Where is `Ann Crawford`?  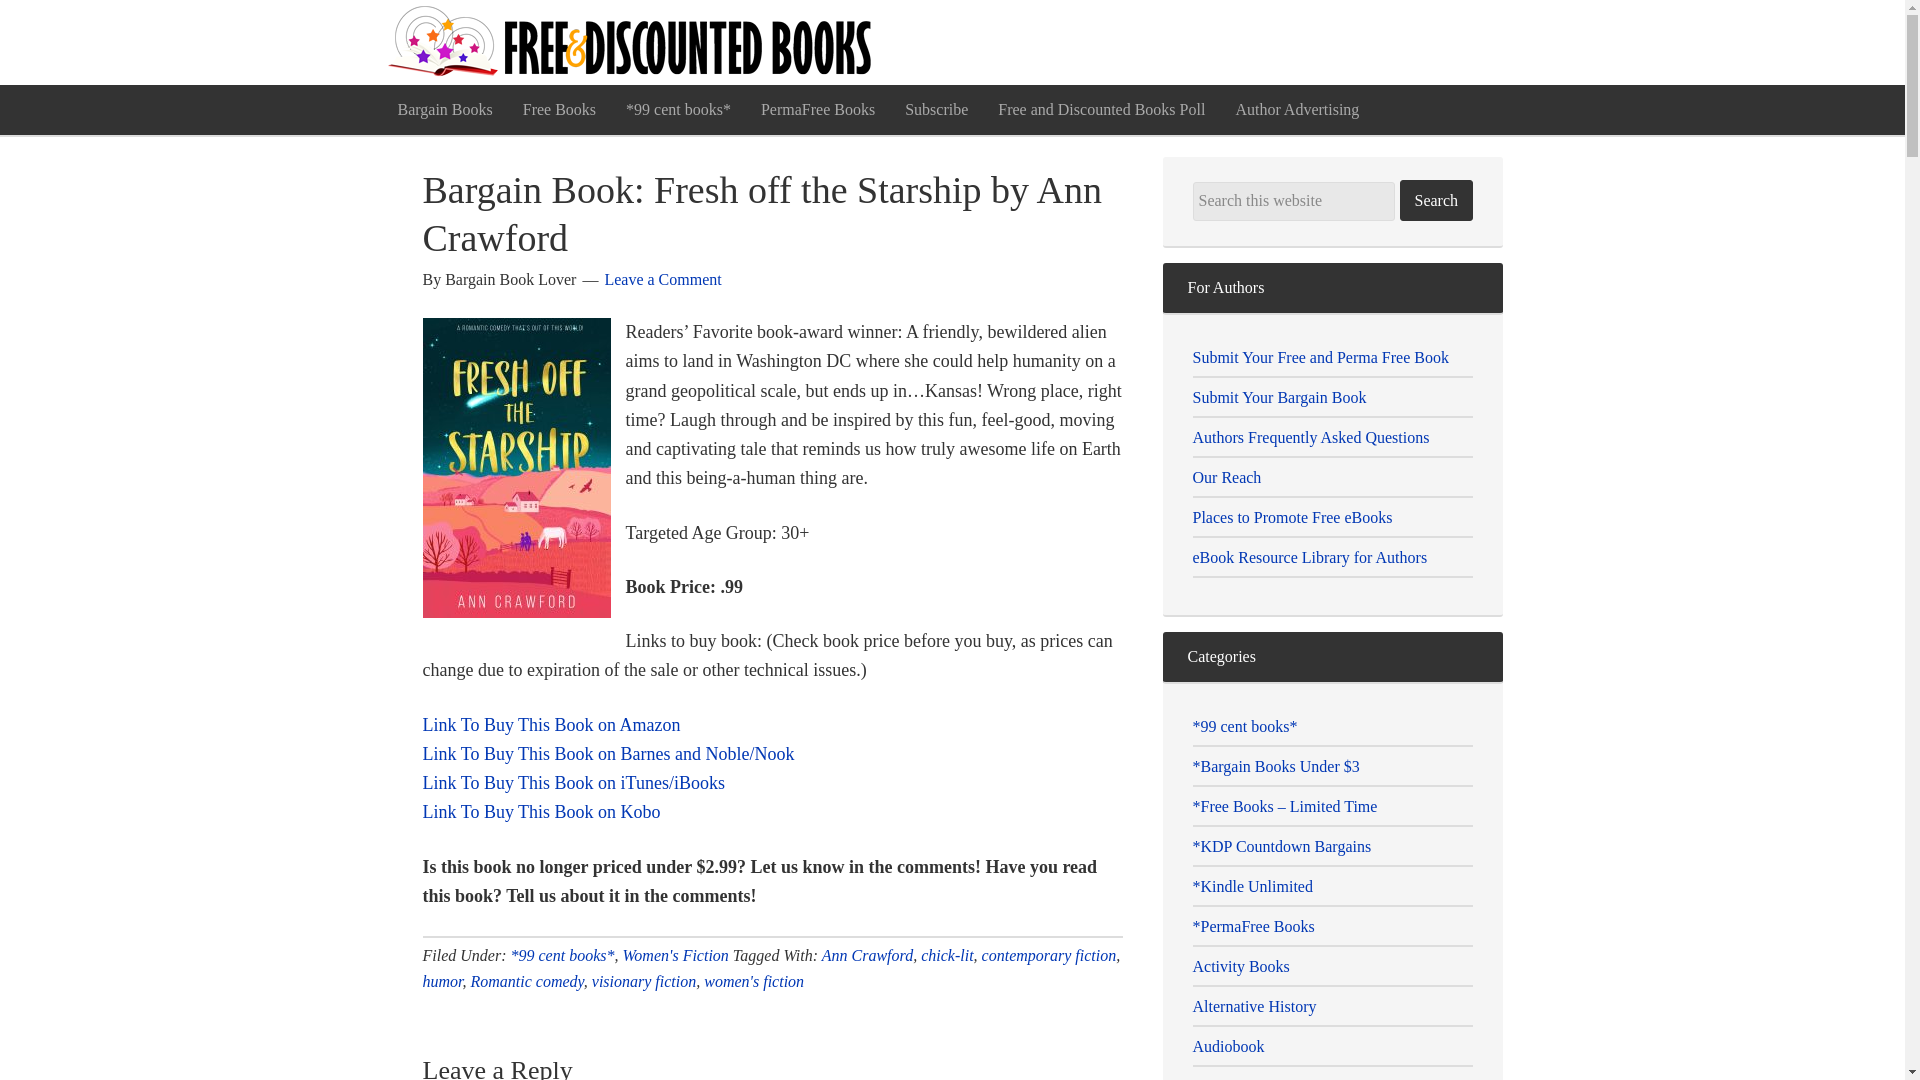
Ann Crawford is located at coordinates (867, 956).